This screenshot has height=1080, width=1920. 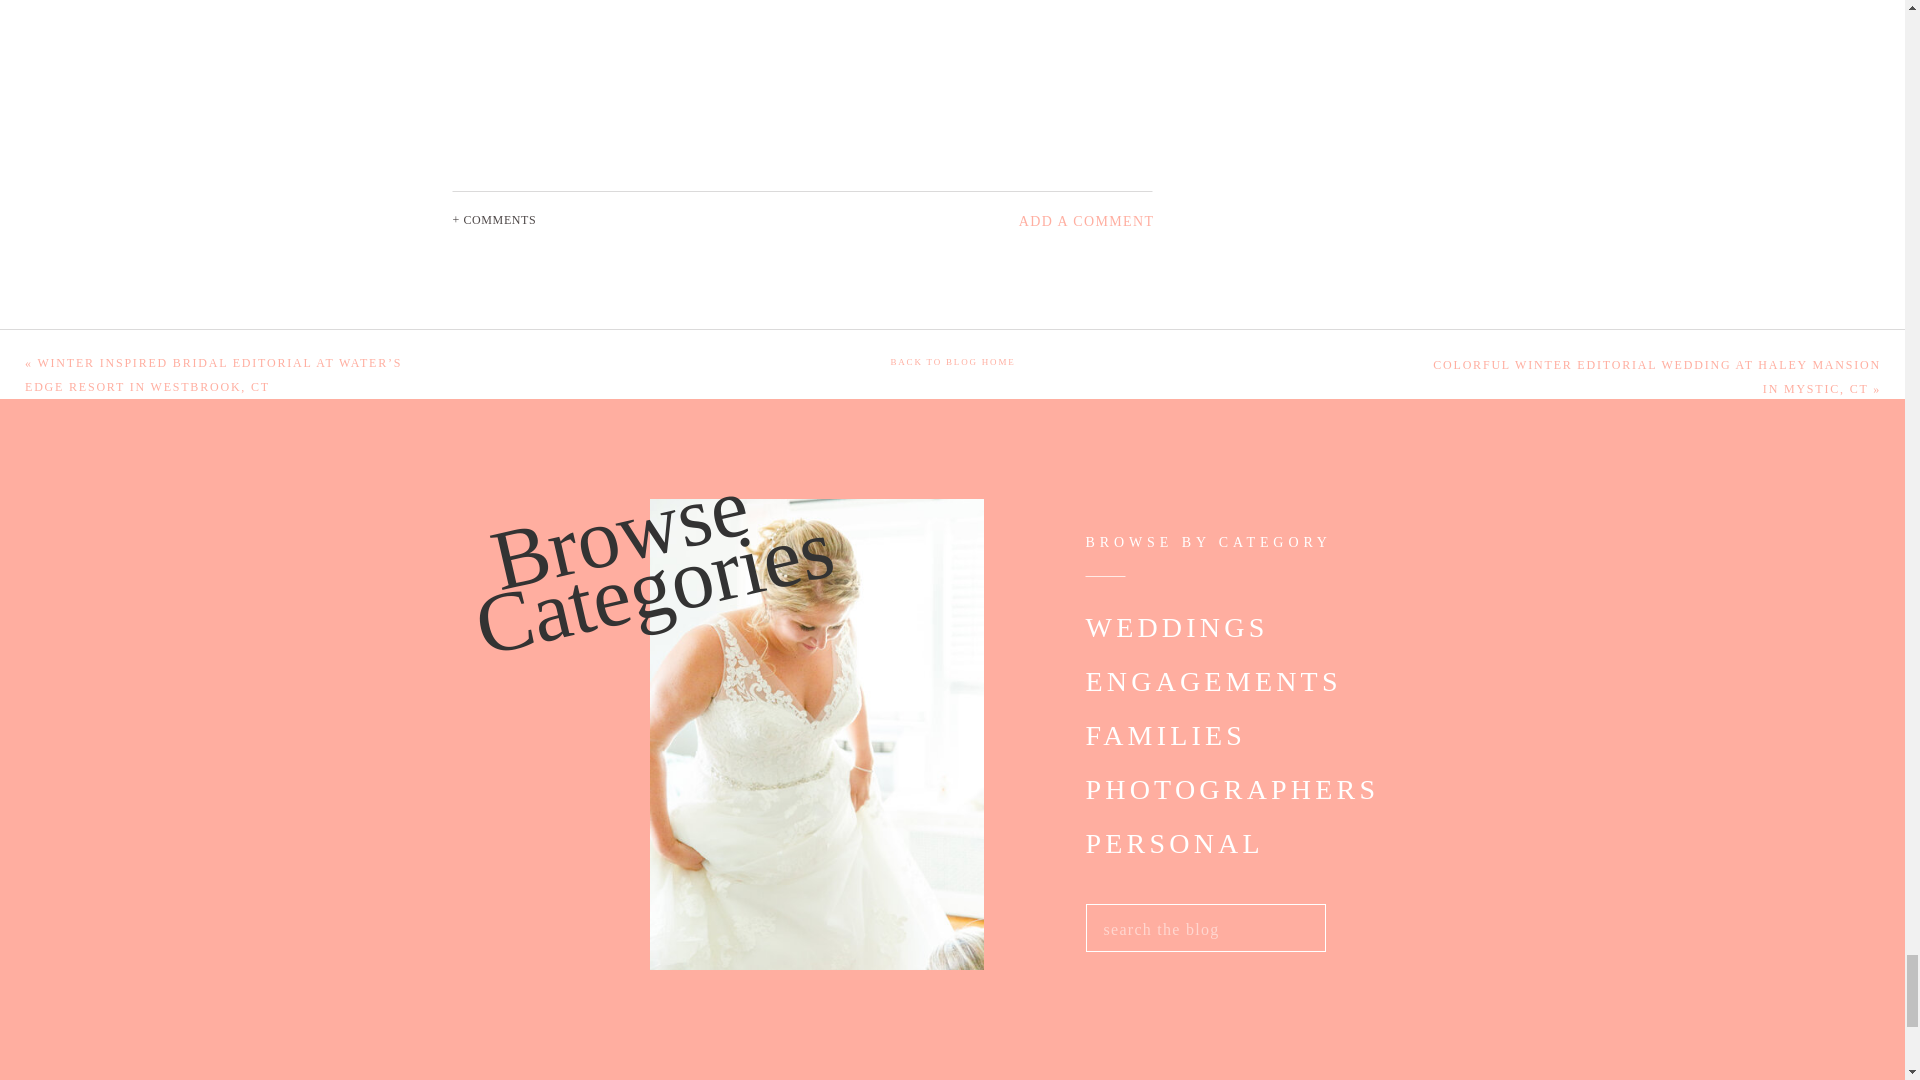 What do you see at coordinates (1176, 630) in the screenshot?
I see `WEDDINGS` at bounding box center [1176, 630].